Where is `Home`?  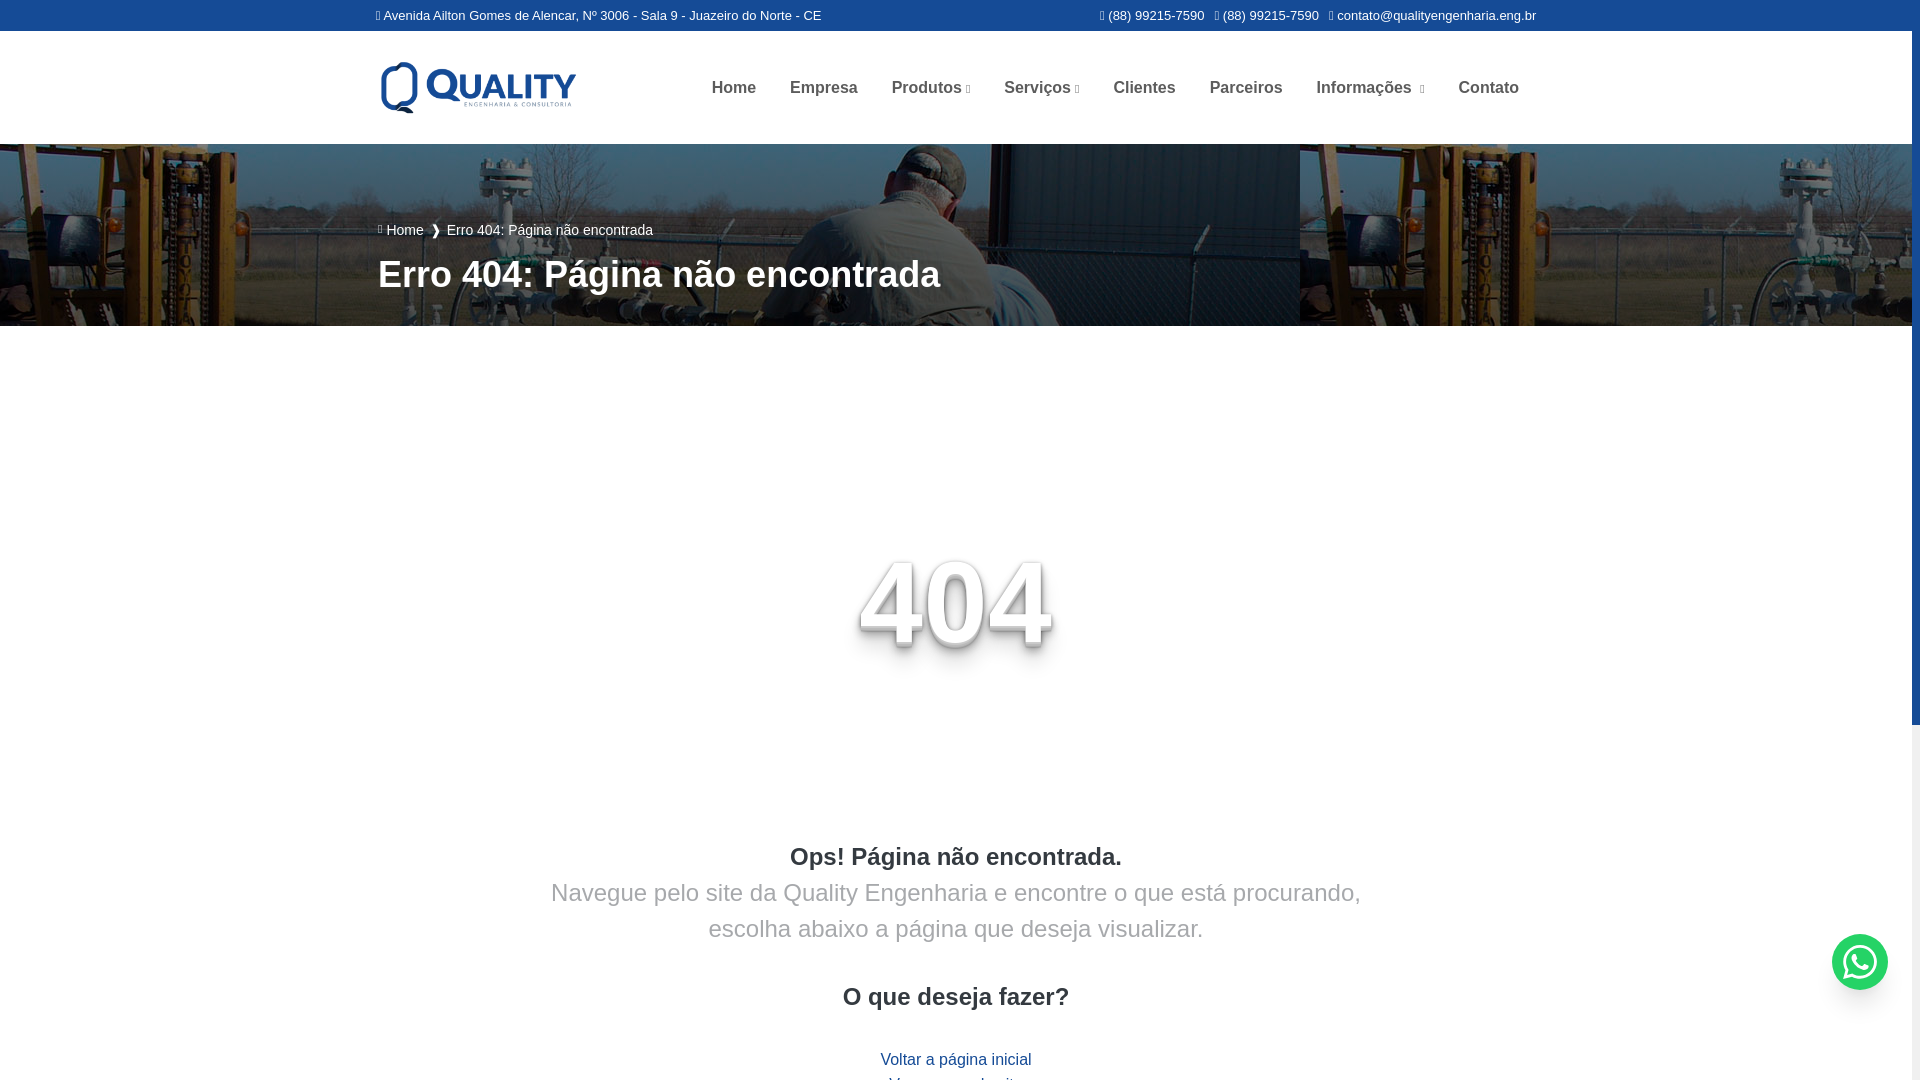
Home is located at coordinates (734, 88).